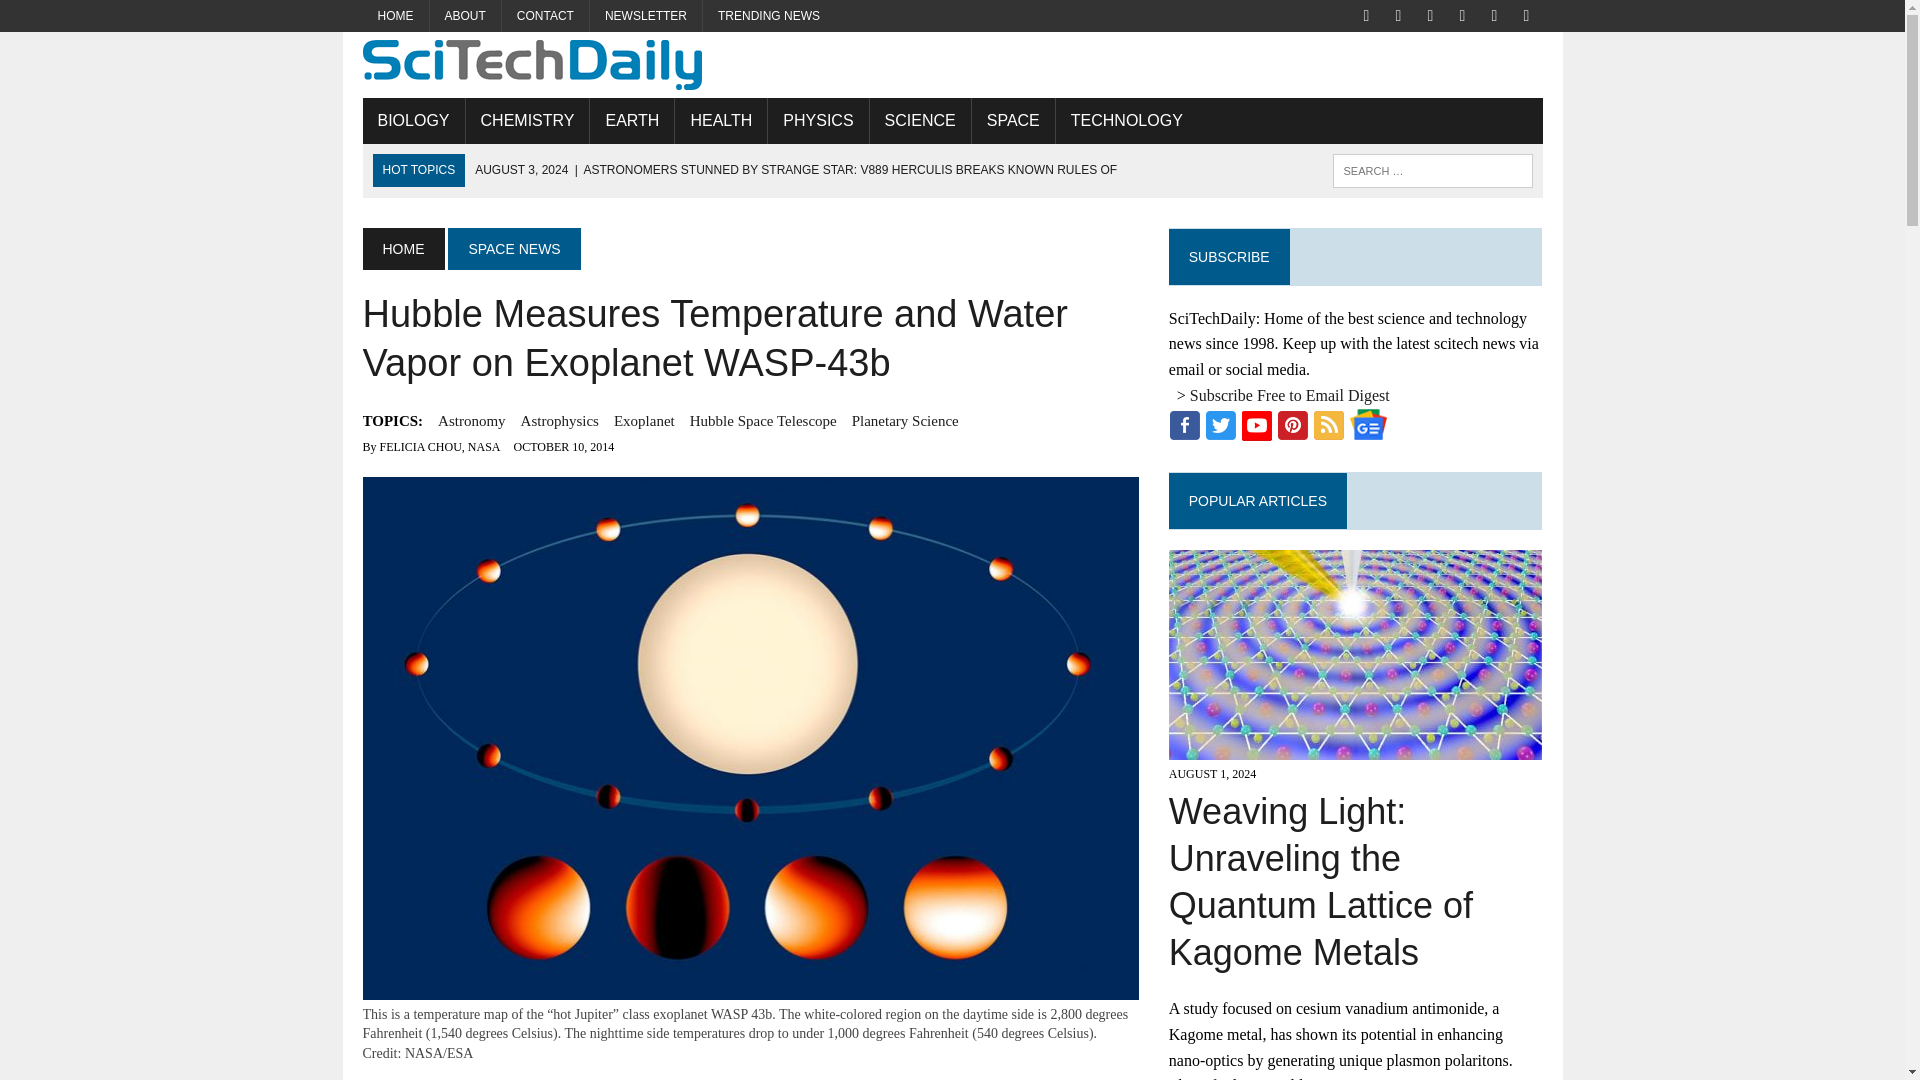  Describe the element at coordinates (644, 421) in the screenshot. I see `Exoplanet` at that location.